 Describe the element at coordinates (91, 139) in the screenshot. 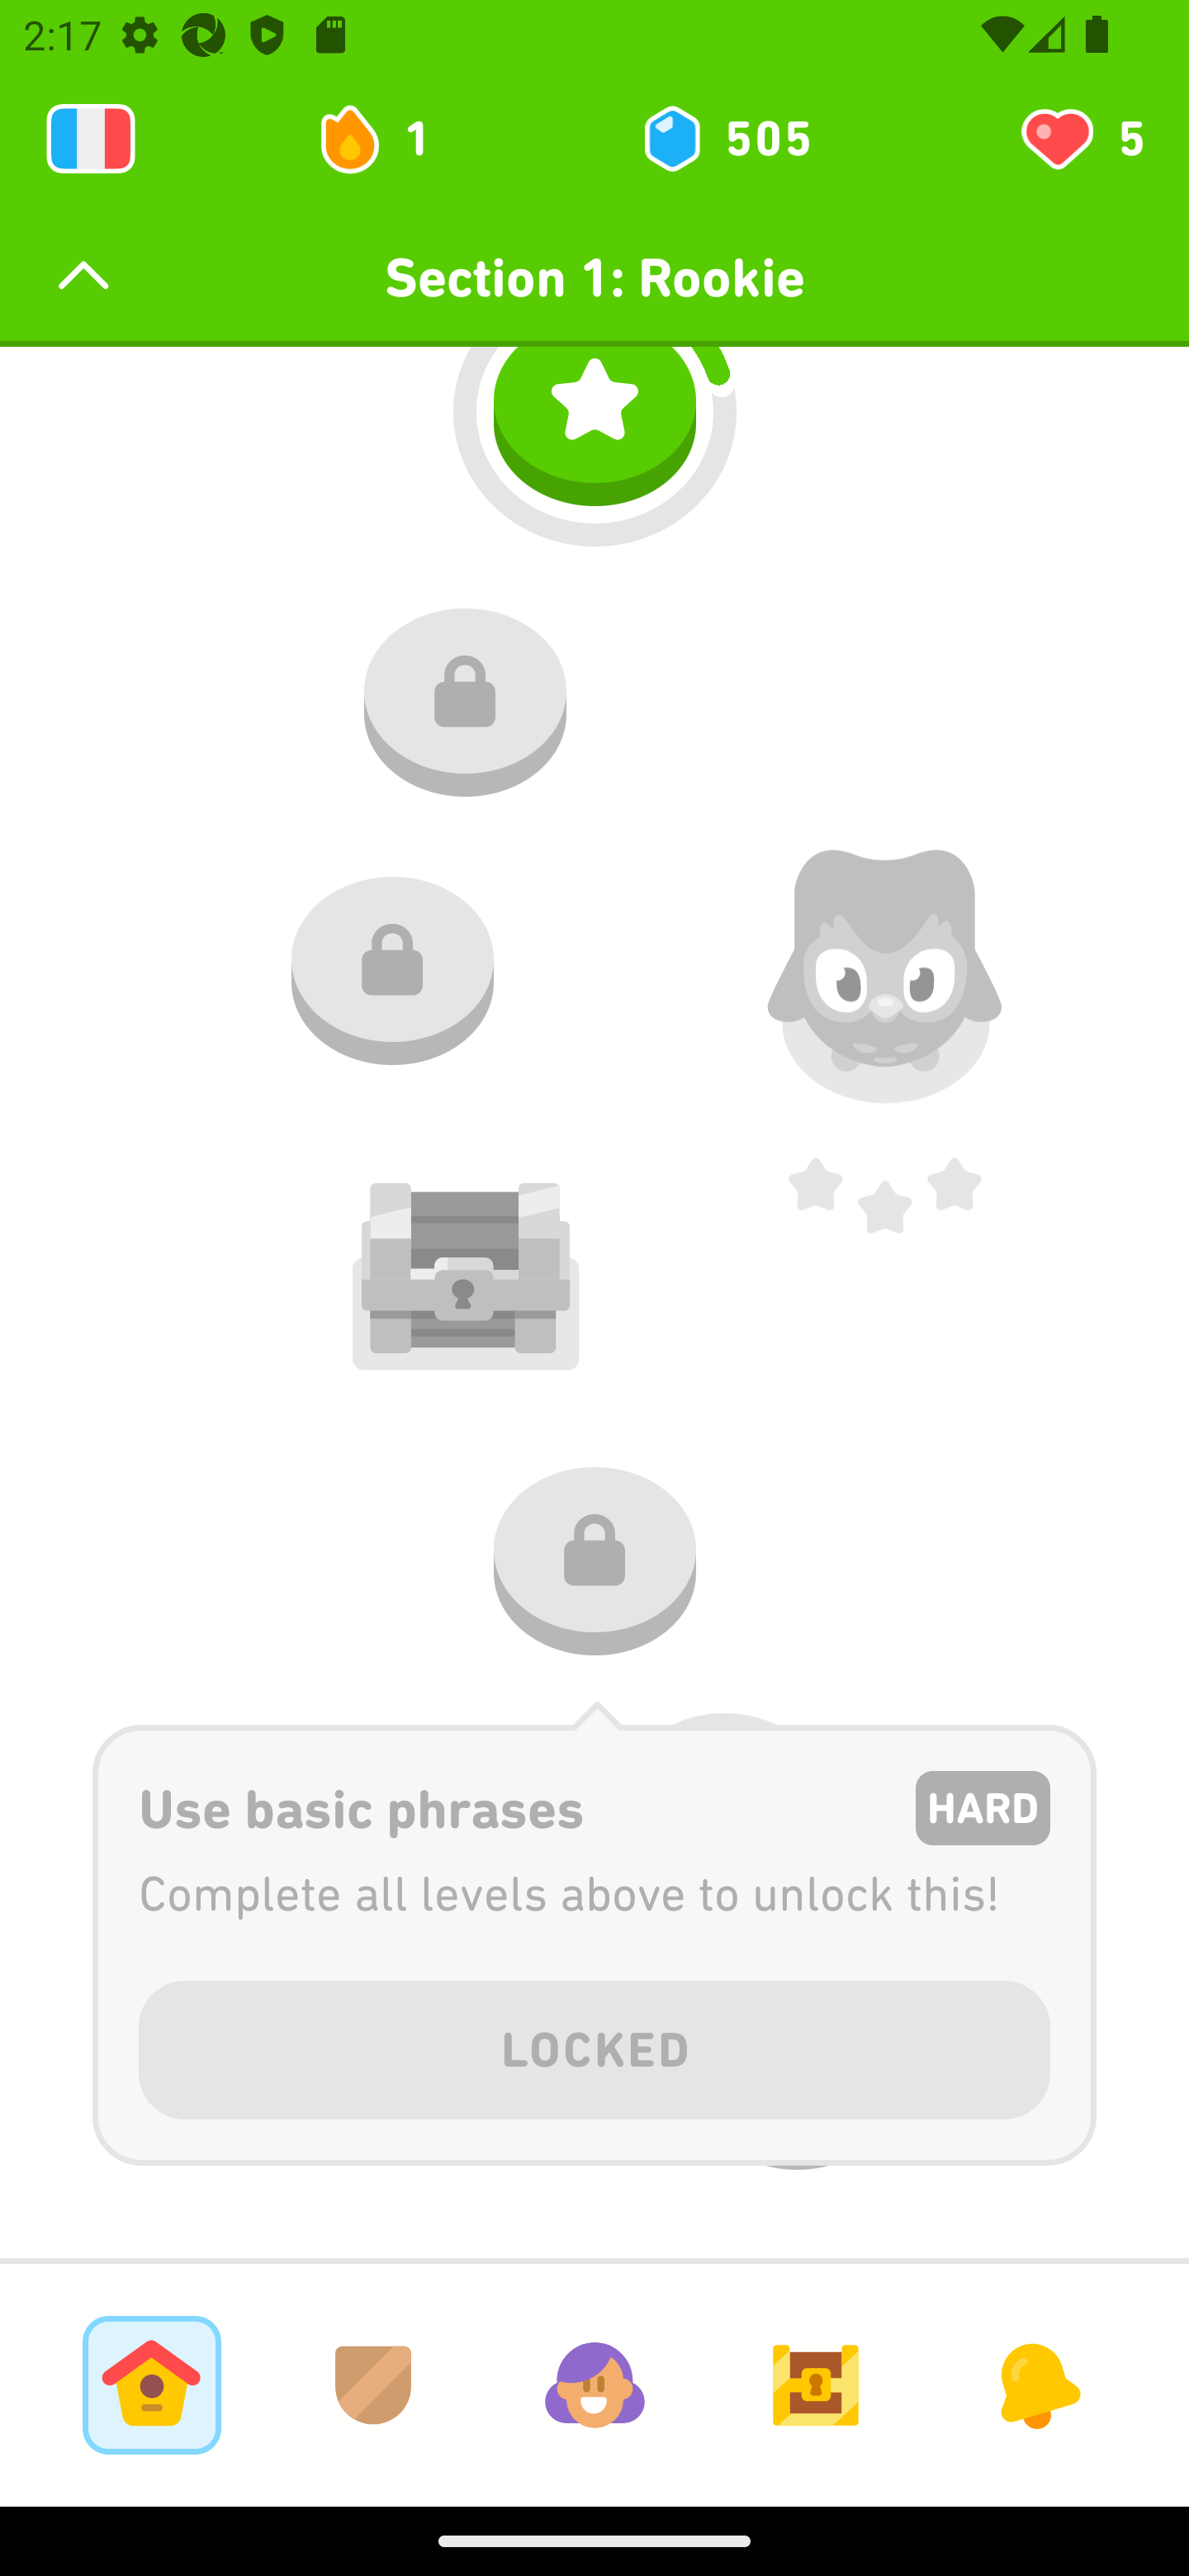

I see `Learning 2131888976` at that location.